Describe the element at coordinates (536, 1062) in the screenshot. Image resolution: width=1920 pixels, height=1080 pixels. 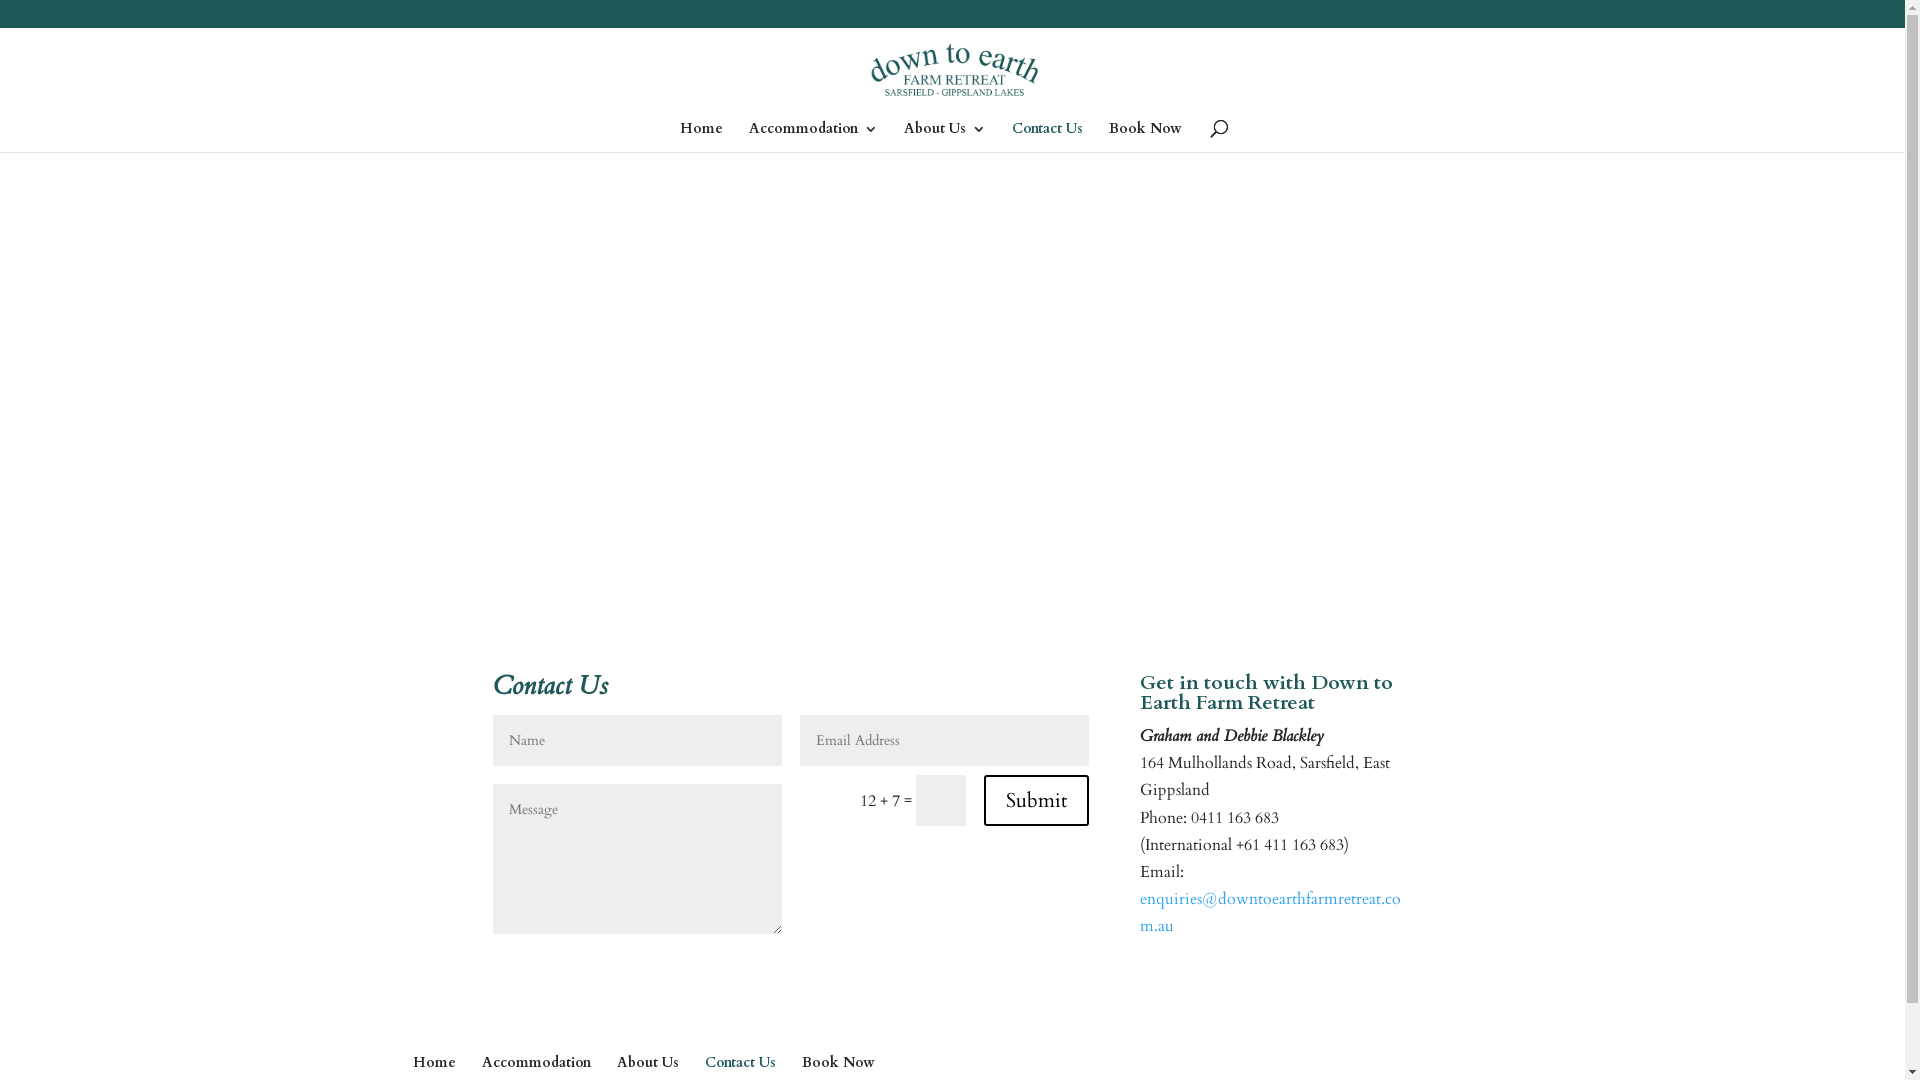
I see `Accommodation` at that location.